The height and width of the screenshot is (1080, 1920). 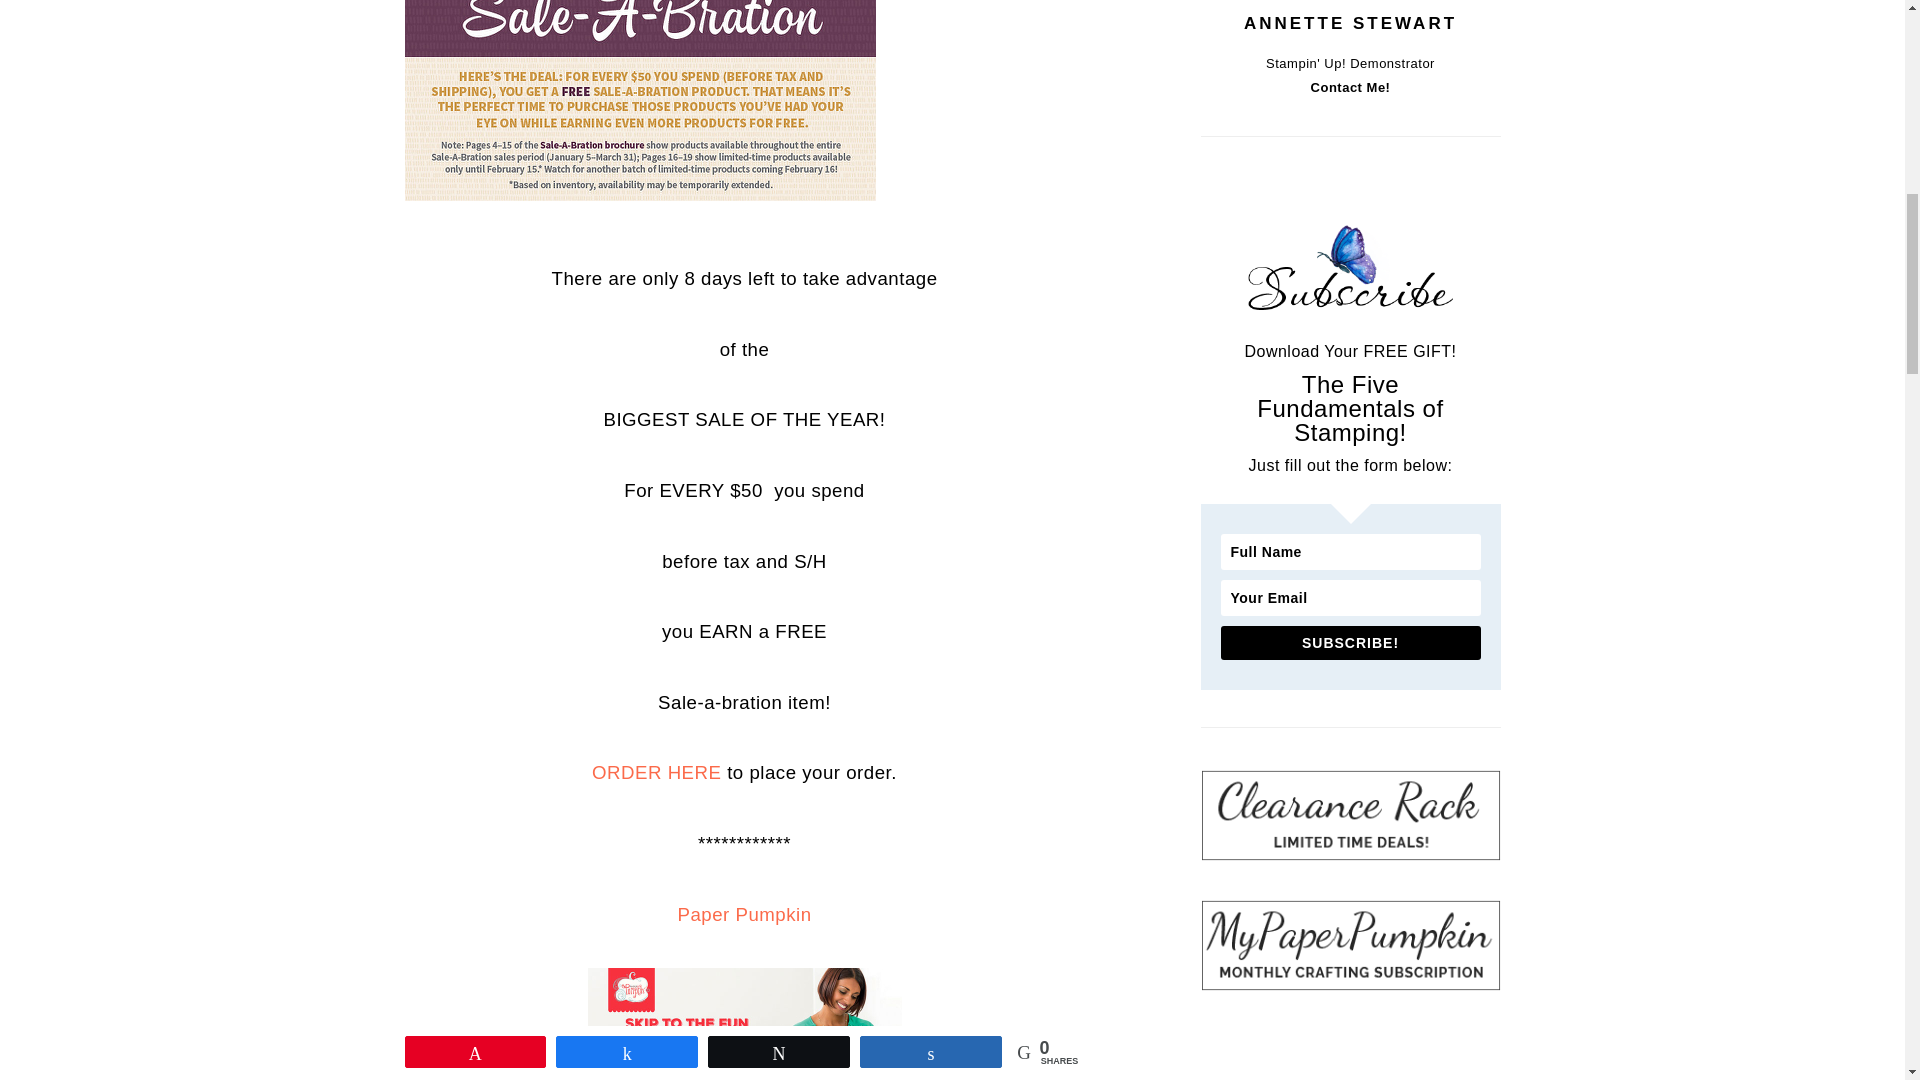 What do you see at coordinates (744, 914) in the screenshot?
I see `Paper Pumpkin` at bounding box center [744, 914].